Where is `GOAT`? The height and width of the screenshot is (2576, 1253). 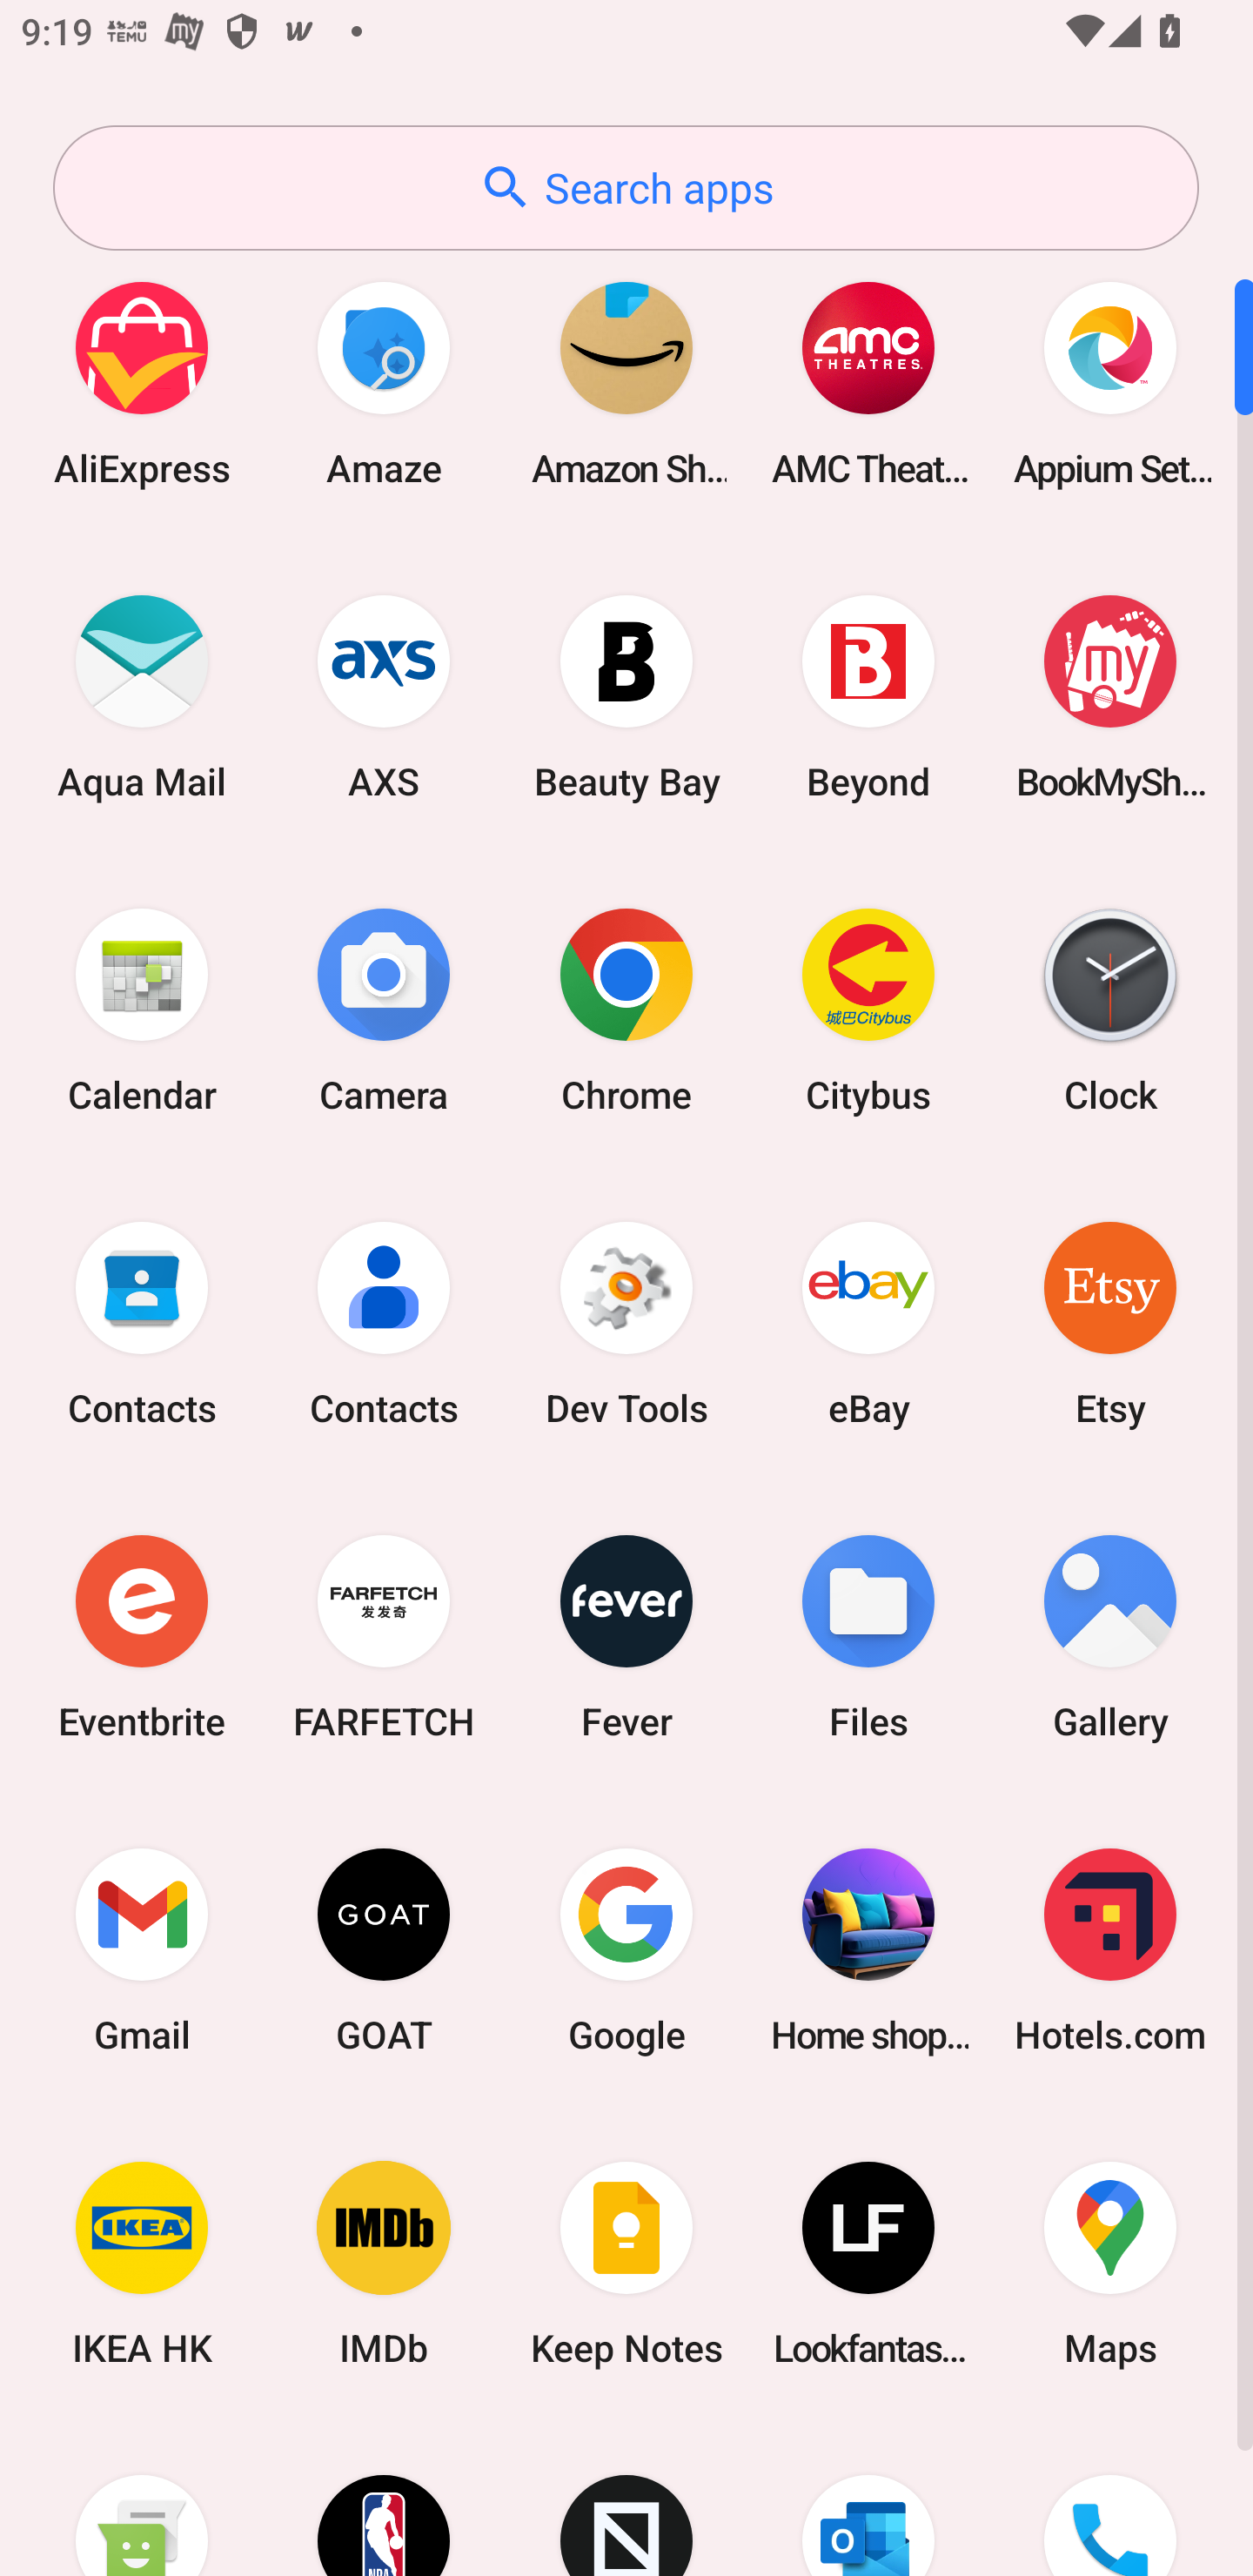
GOAT is located at coordinates (384, 1949).